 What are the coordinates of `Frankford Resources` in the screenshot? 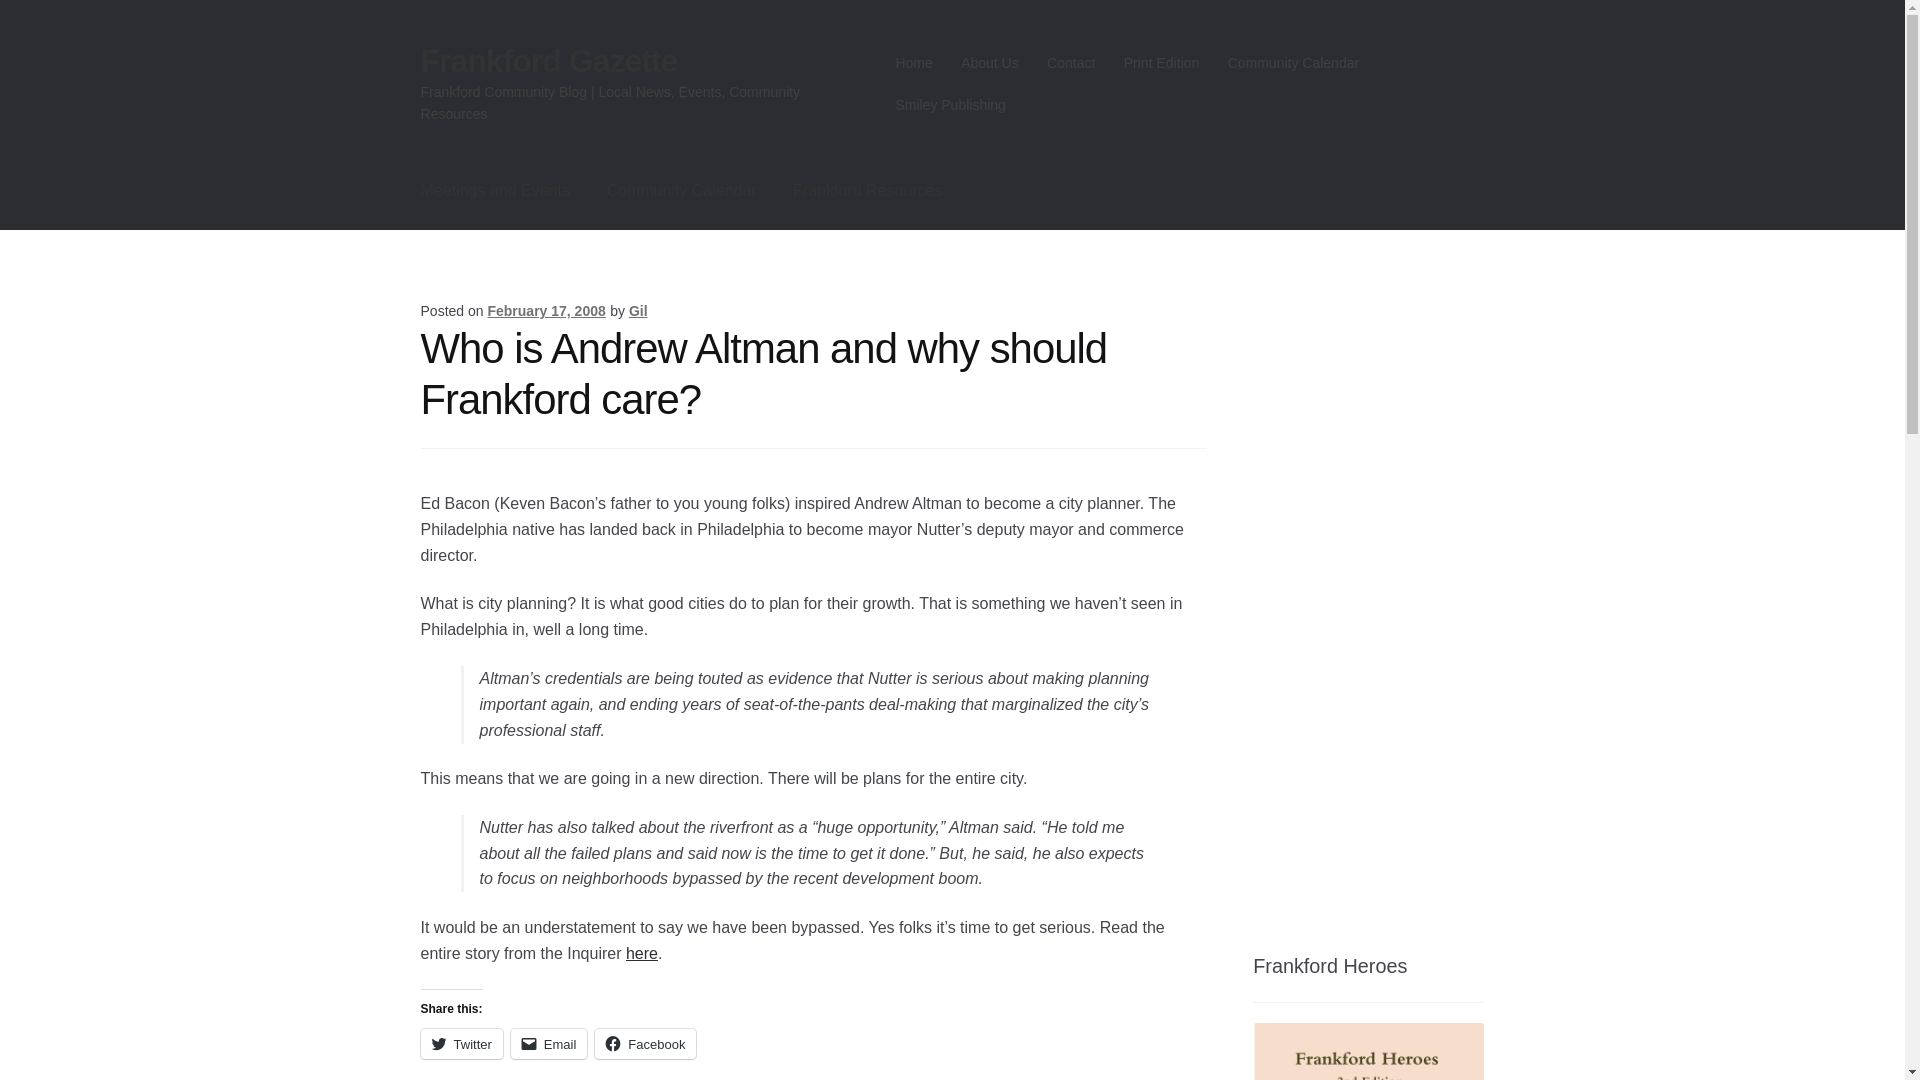 It's located at (868, 191).